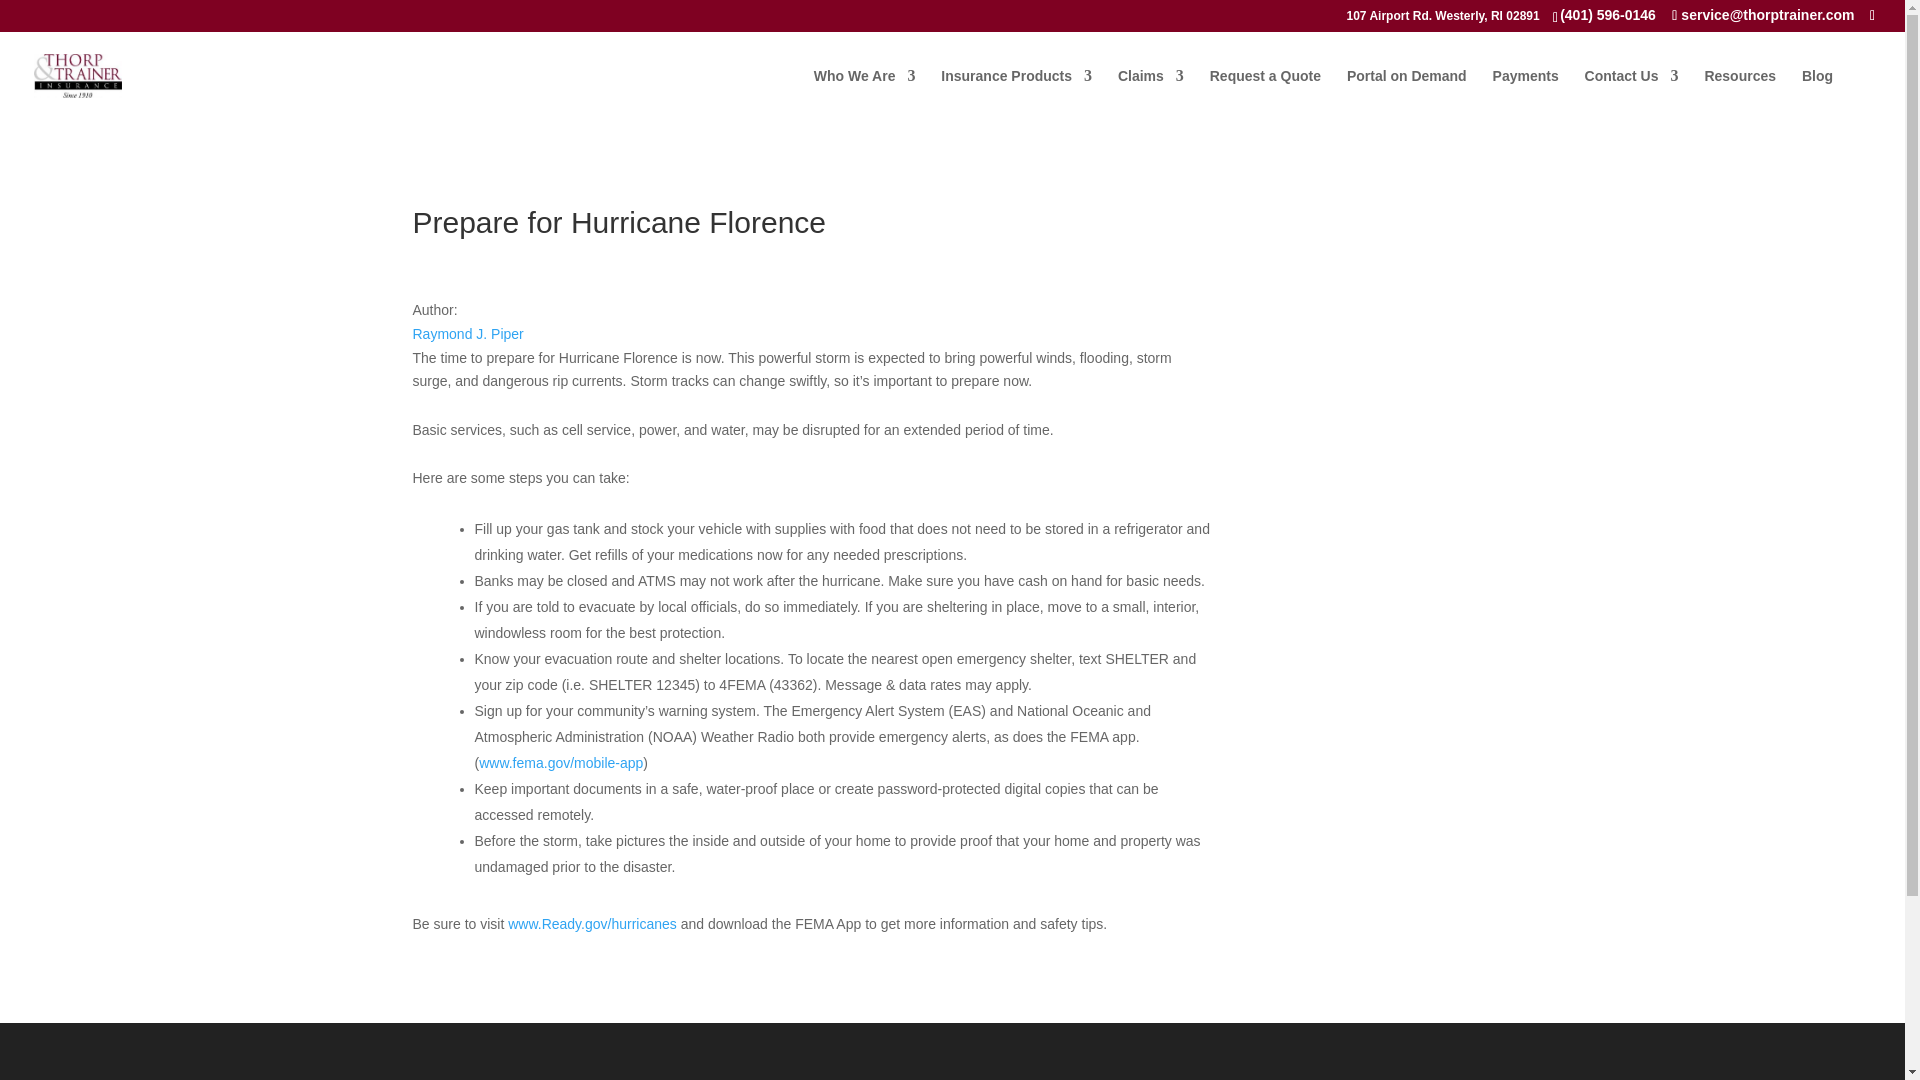 This screenshot has height=1080, width=1920. What do you see at coordinates (1406, 92) in the screenshot?
I see `Portal on Demand` at bounding box center [1406, 92].